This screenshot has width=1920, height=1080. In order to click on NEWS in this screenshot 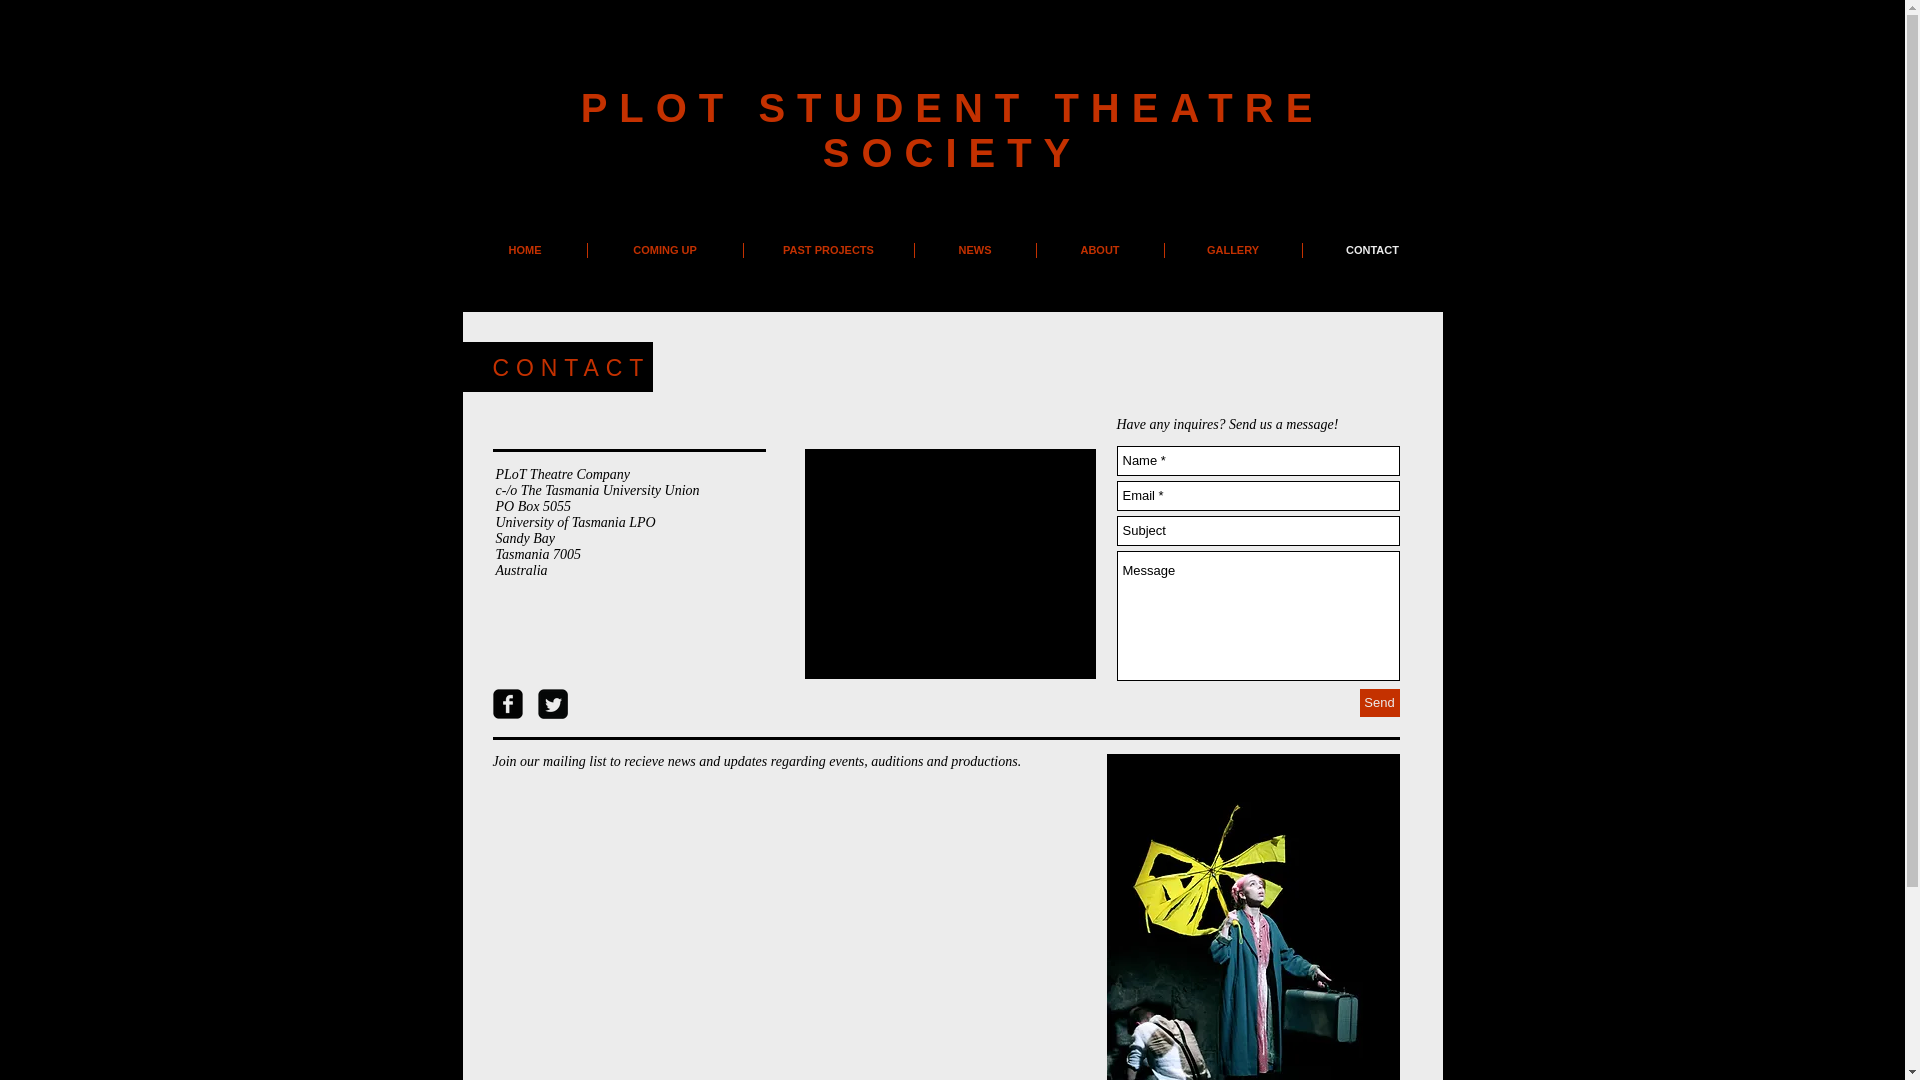, I will do `click(974, 250)`.